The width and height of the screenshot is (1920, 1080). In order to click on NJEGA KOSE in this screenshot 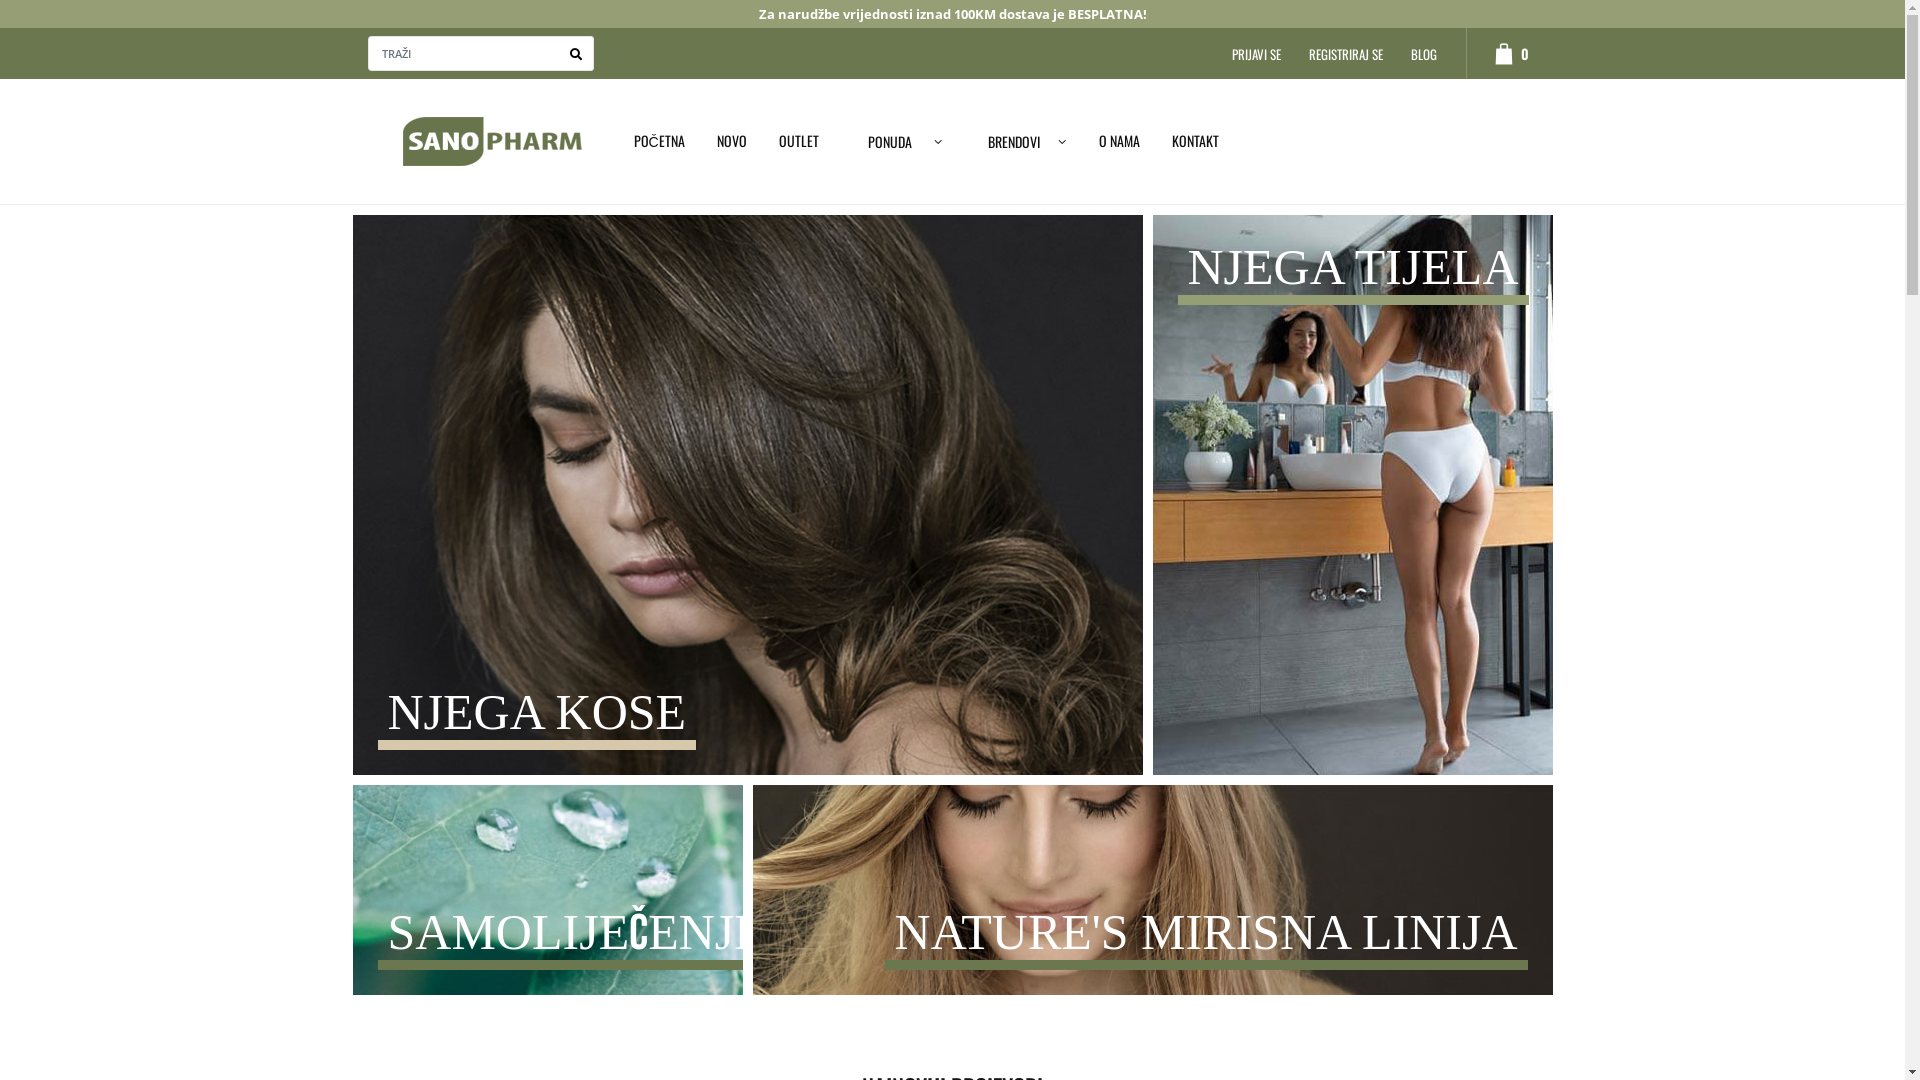, I will do `click(747, 502)`.